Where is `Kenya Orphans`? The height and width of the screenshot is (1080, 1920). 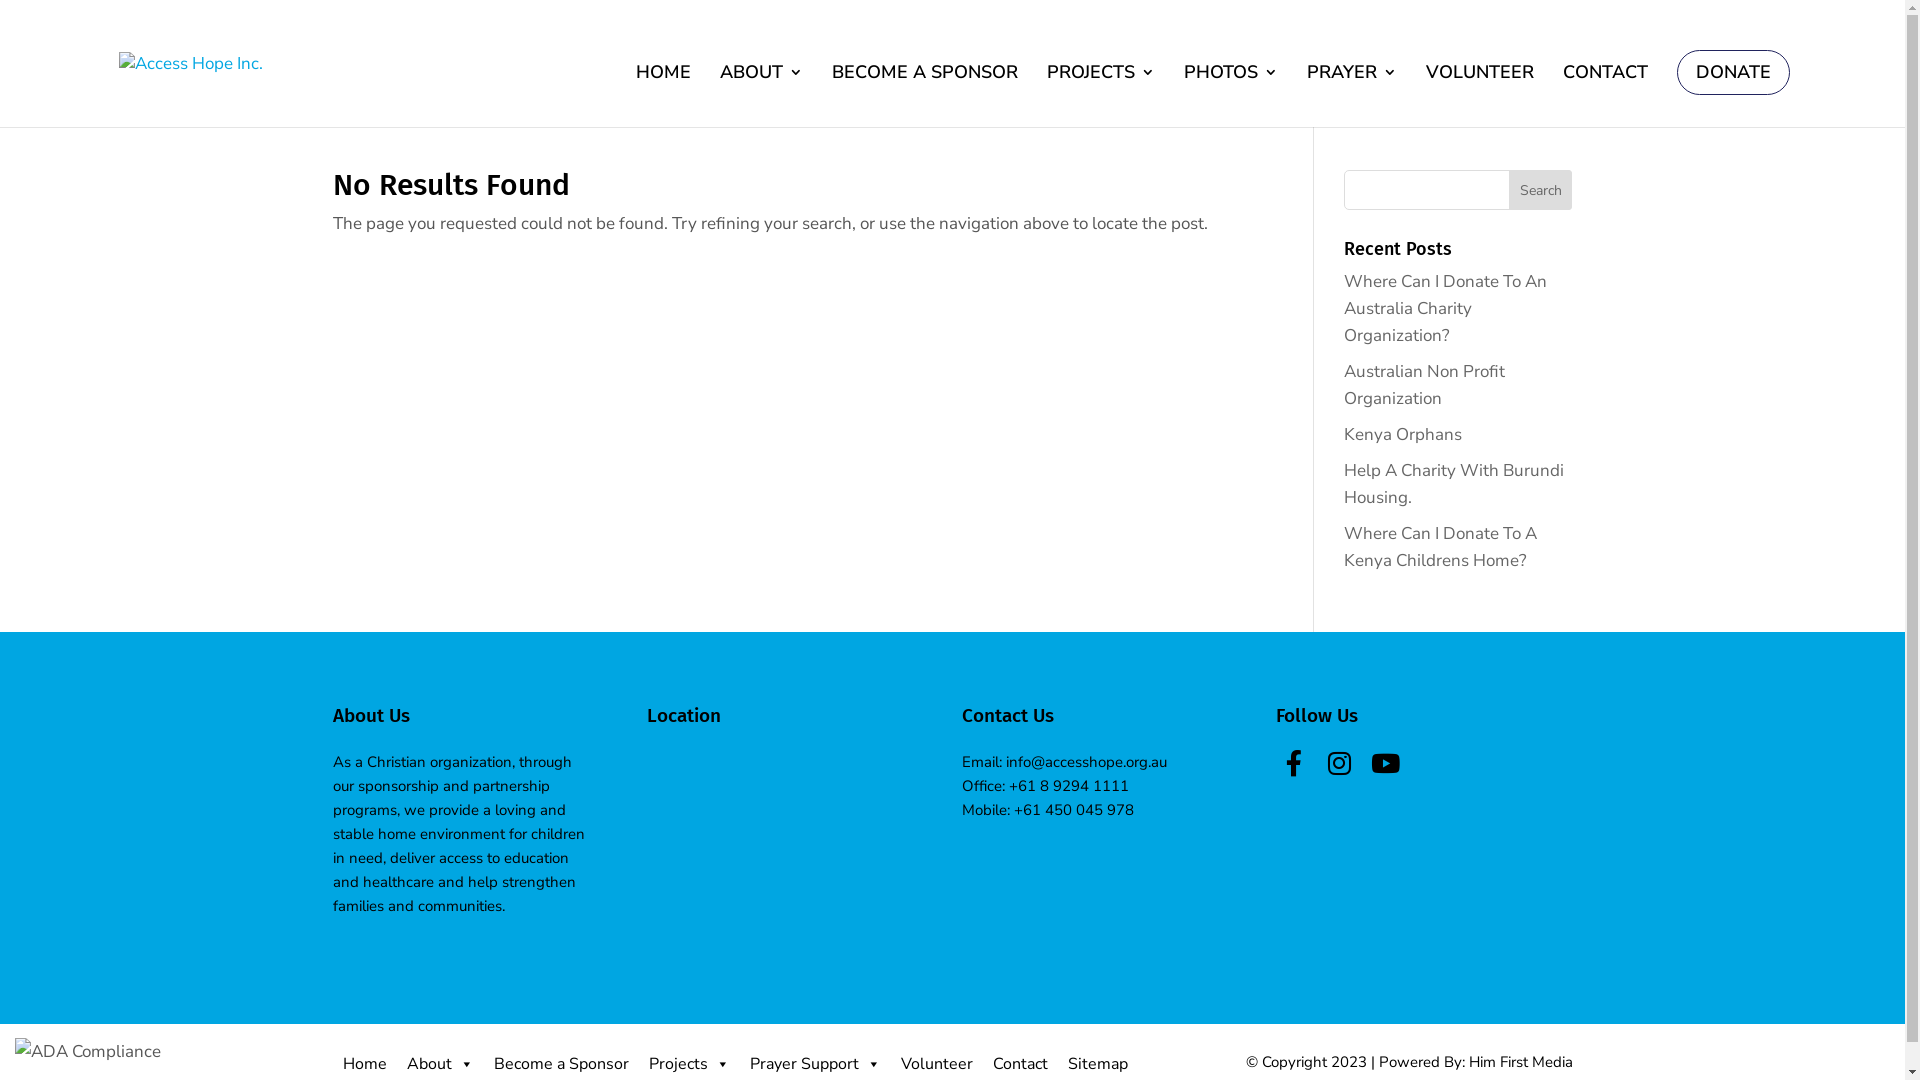 Kenya Orphans is located at coordinates (1403, 434).